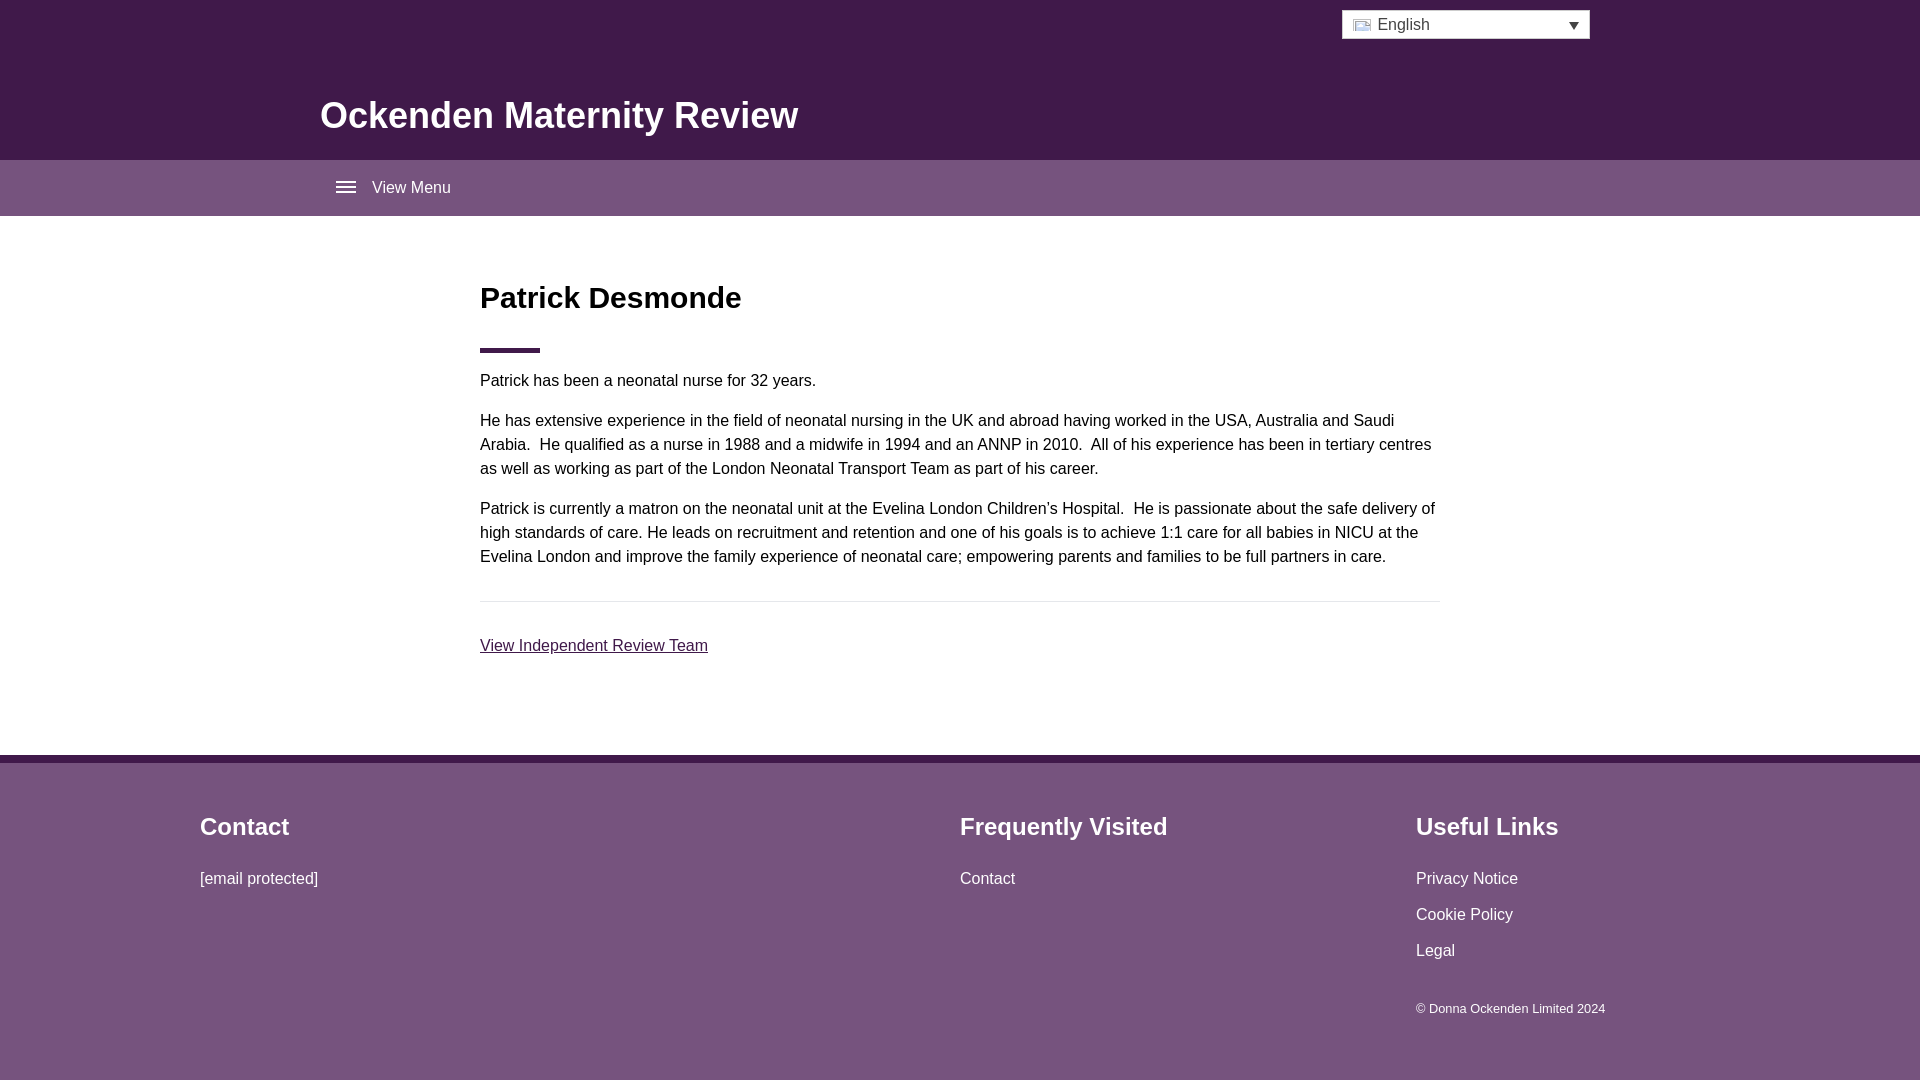  What do you see at coordinates (1466, 24) in the screenshot?
I see `English` at bounding box center [1466, 24].